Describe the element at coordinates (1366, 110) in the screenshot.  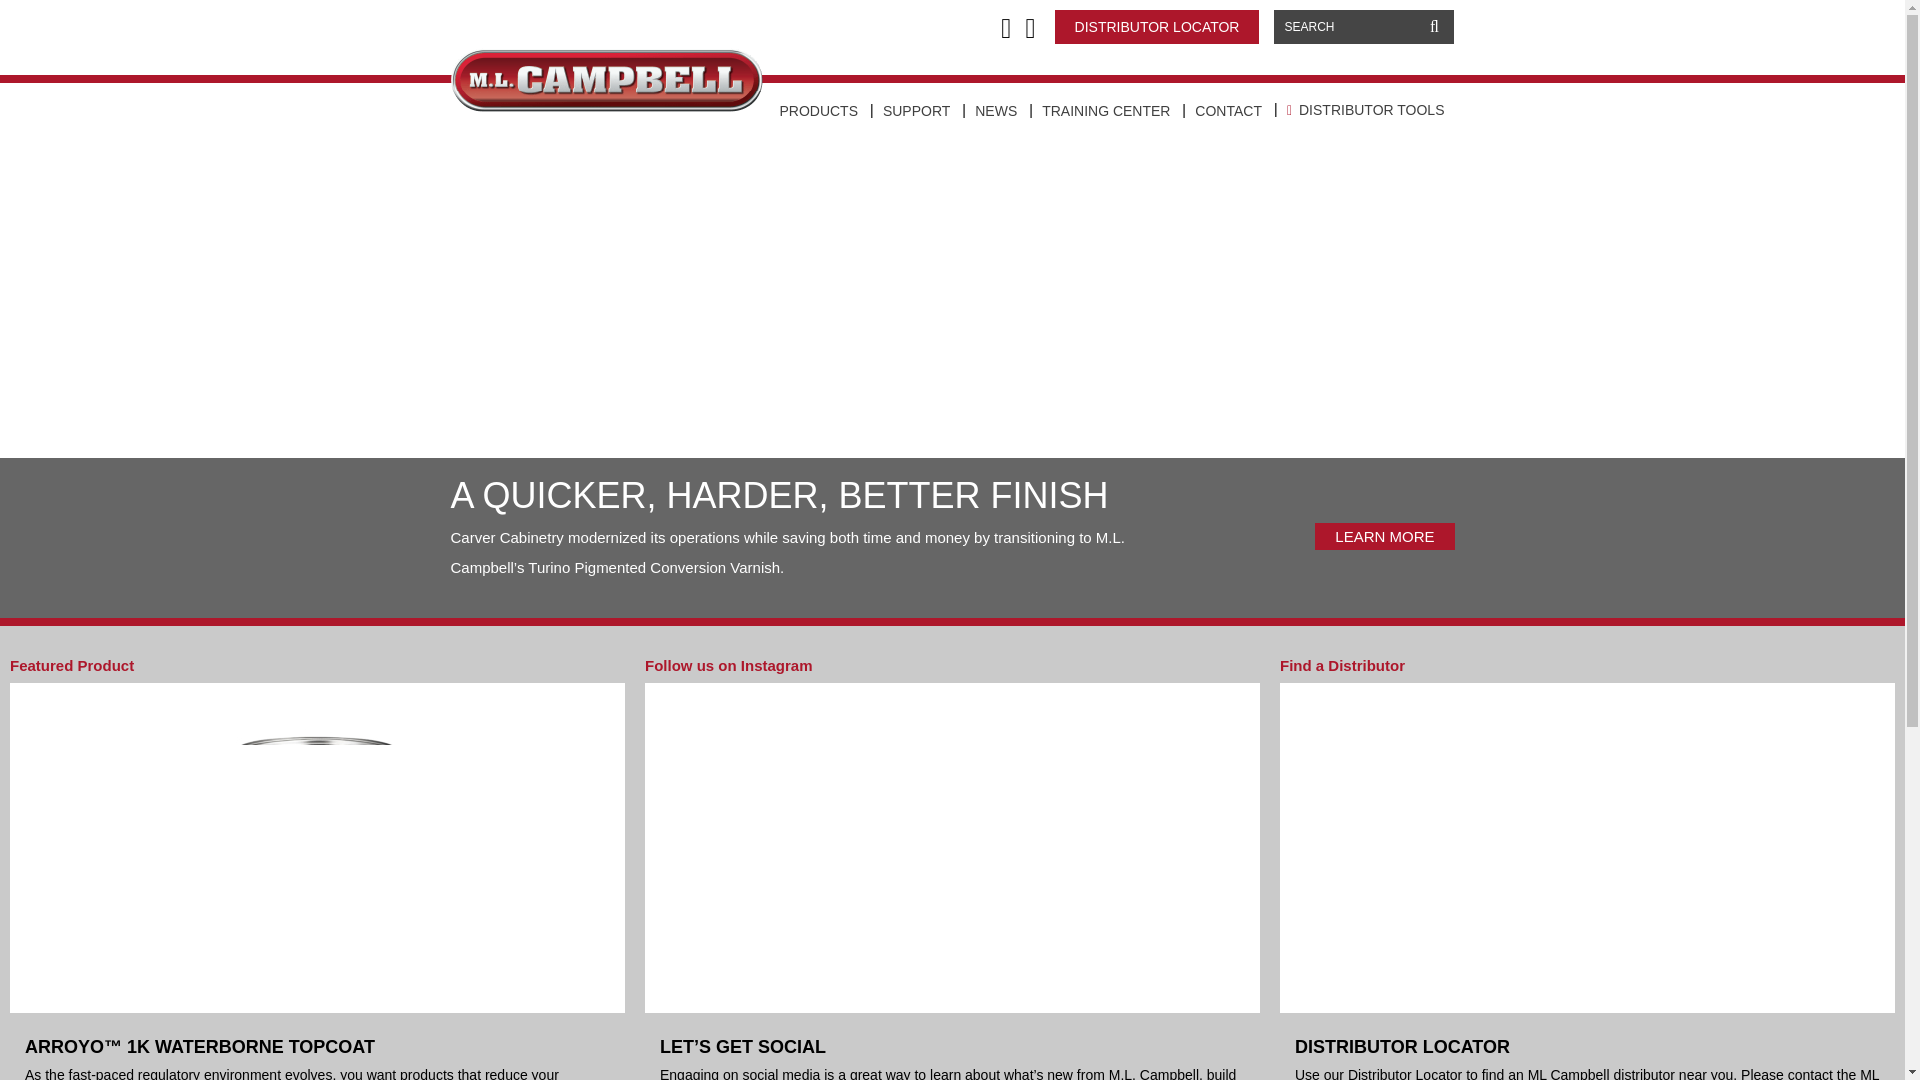
I see `DISTRIBUTOR TOOLS` at that location.